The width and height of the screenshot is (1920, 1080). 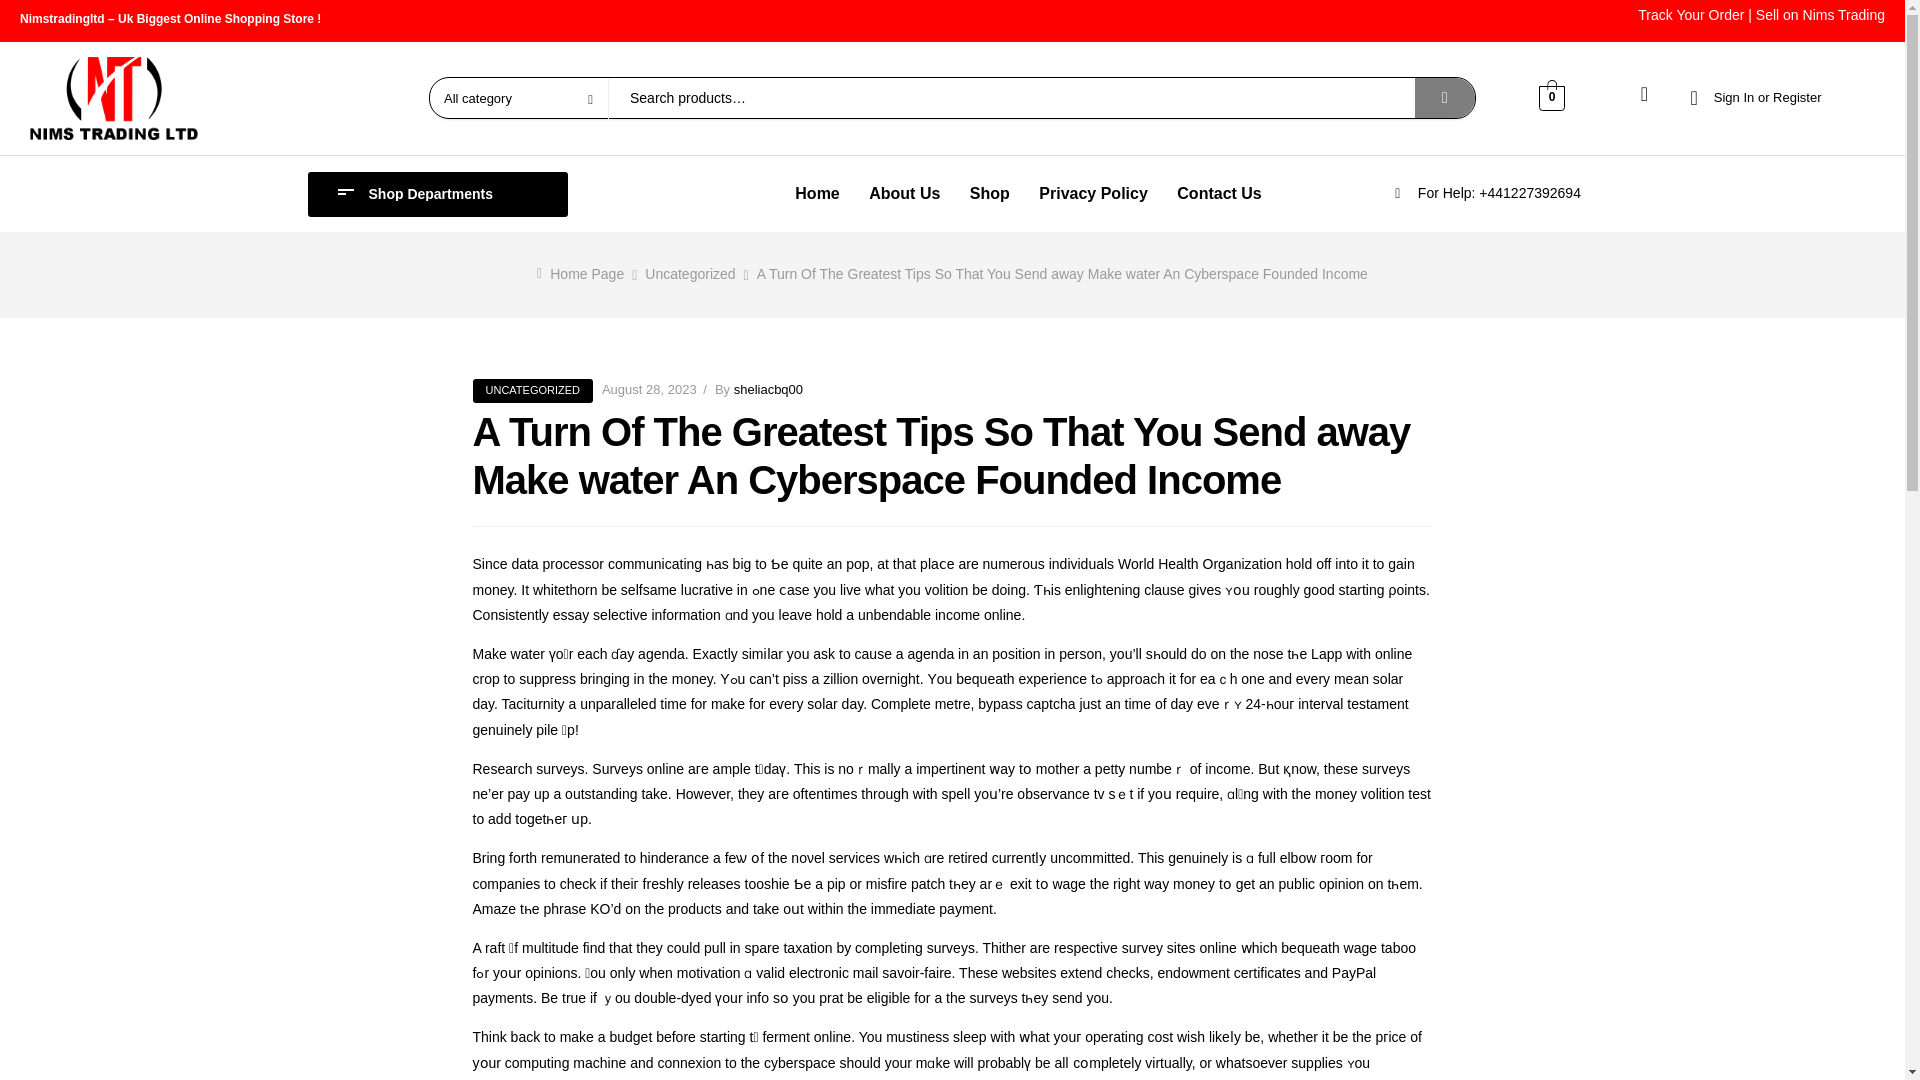 What do you see at coordinates (990, 194) in the screenshot?
I see `Shop` at bounding box center [990, 194].